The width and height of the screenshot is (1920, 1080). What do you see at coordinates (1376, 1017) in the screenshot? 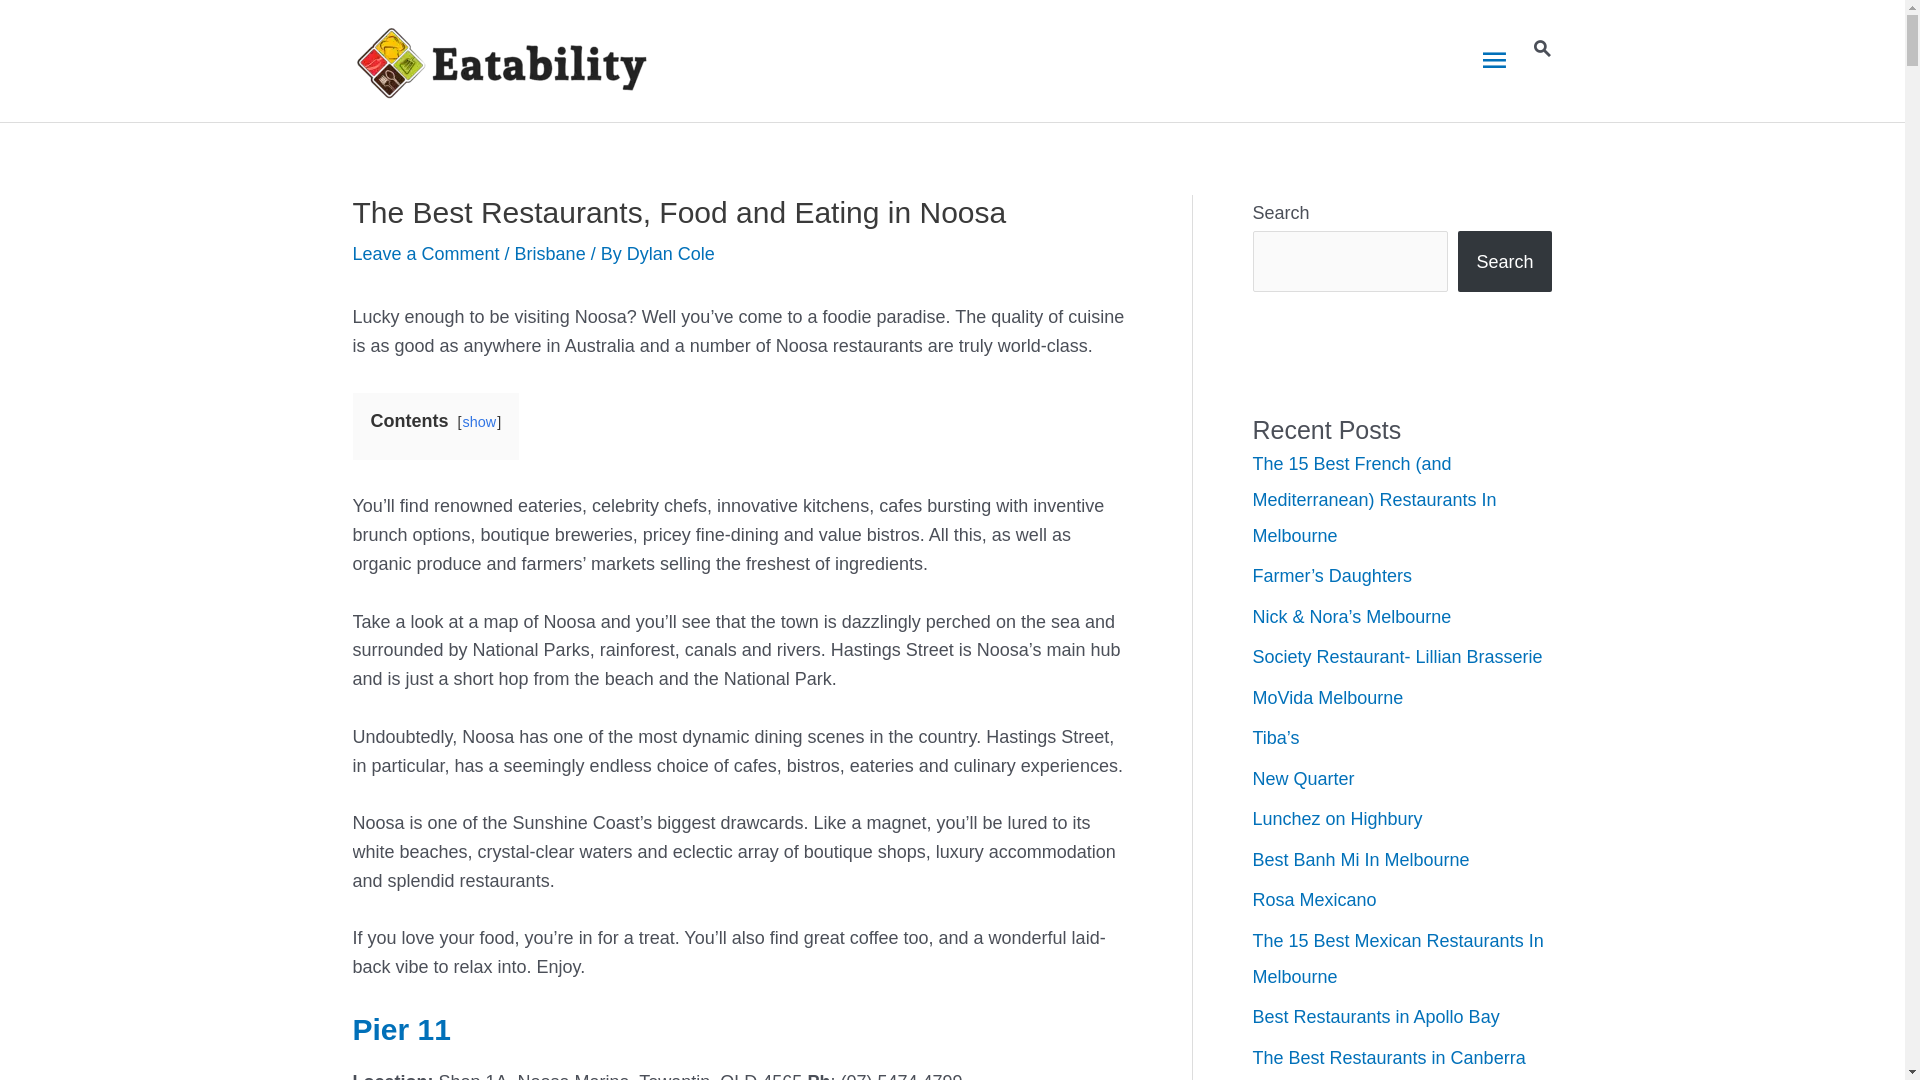
I see `Best Restaurants in Apollo Bay` at bounding box center [1376, 1017].